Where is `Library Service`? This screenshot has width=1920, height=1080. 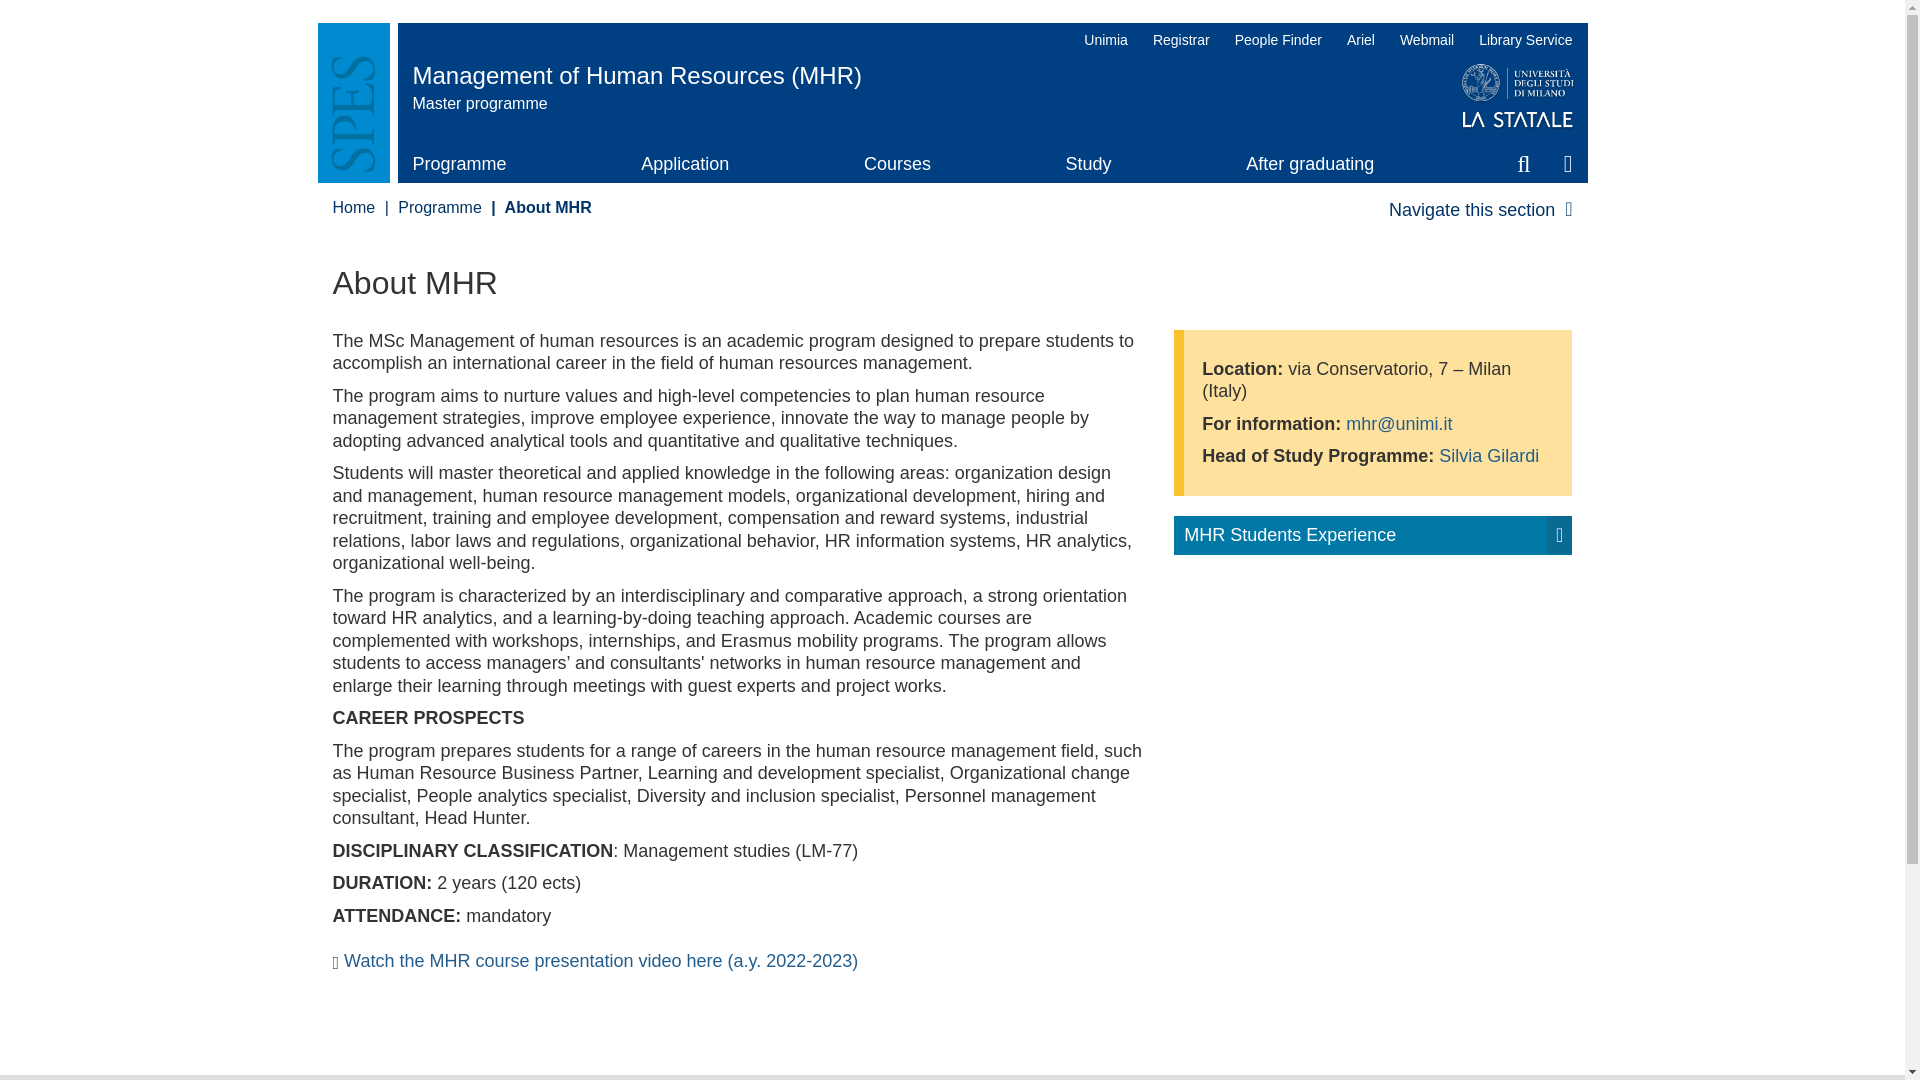 Library Service is located at coordinates (1520, 39).